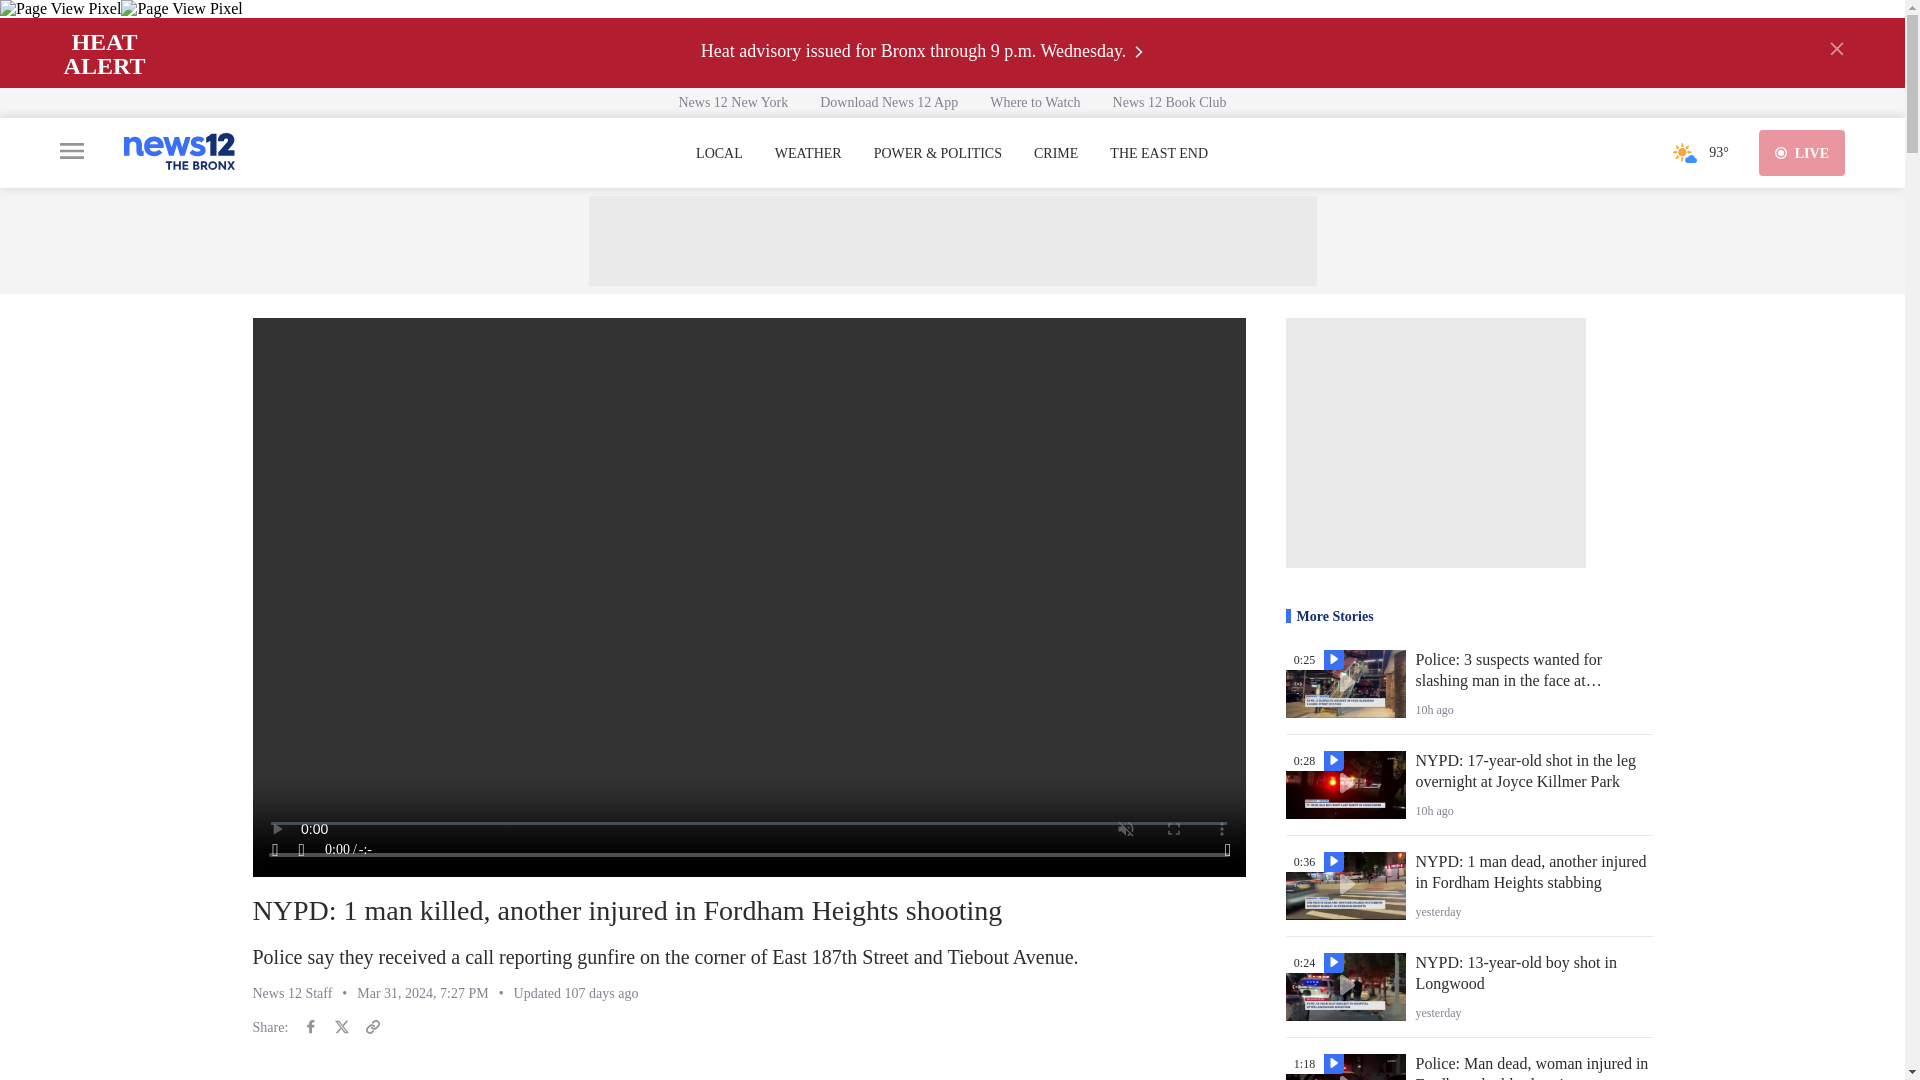 The image size is (1920, 1080). Describe the element at coordinates (808, 154) in the screenshot. I see `WEATHER` at that location.